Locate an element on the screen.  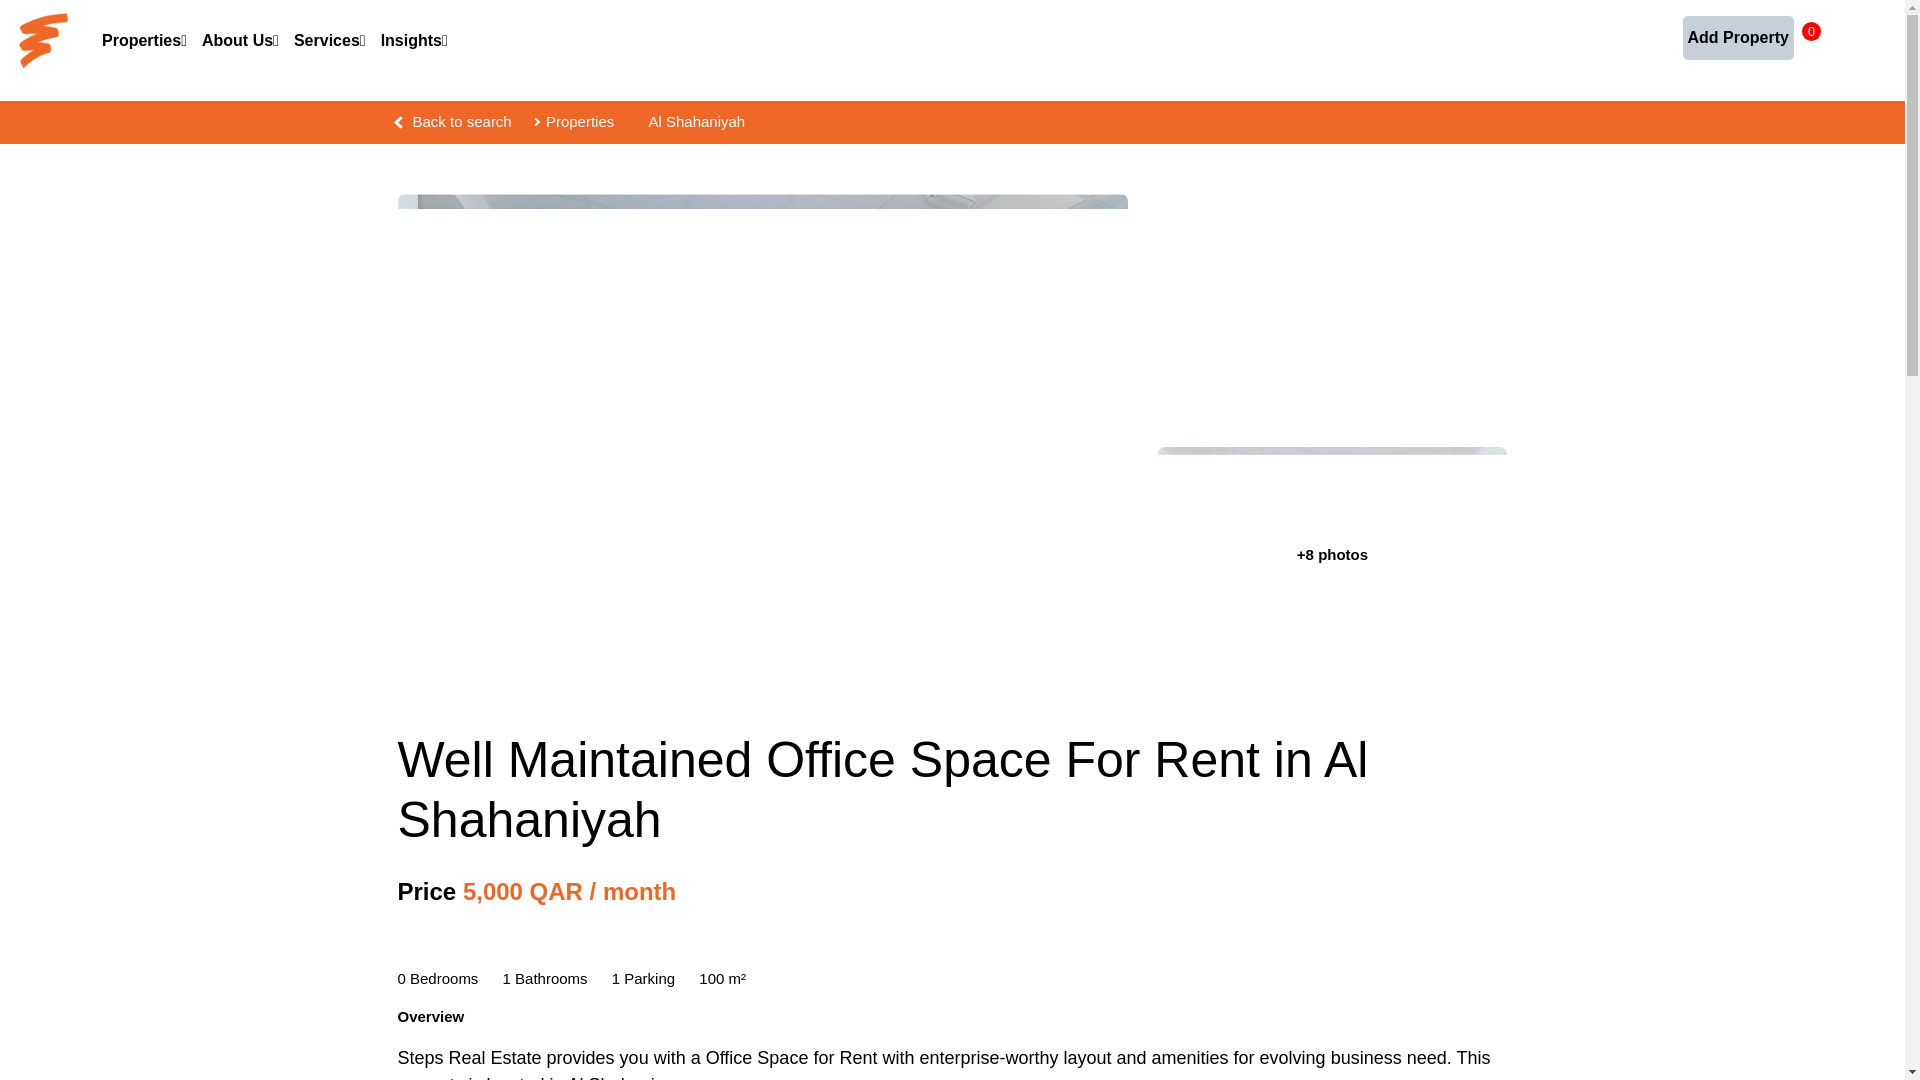
Properties is located at coordinates (580, 121).